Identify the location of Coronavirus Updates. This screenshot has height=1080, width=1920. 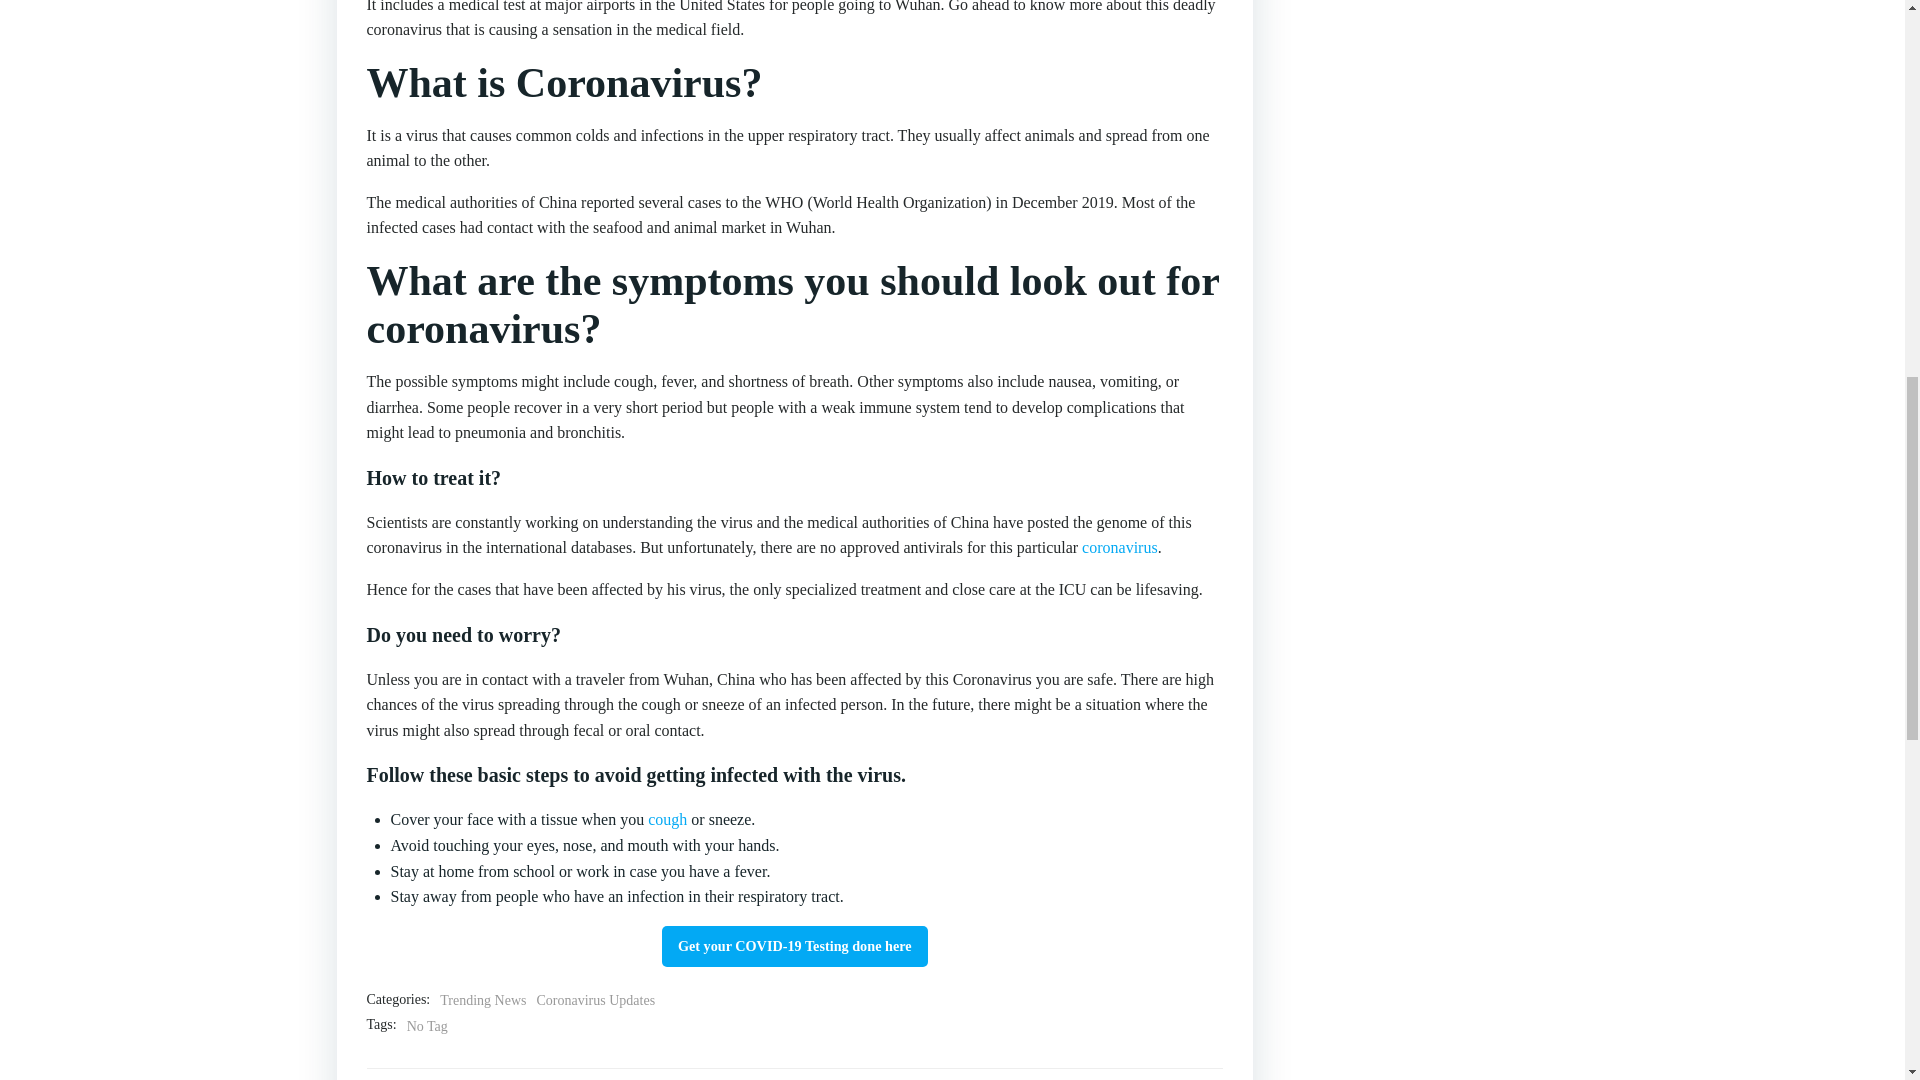
(594, 1000).